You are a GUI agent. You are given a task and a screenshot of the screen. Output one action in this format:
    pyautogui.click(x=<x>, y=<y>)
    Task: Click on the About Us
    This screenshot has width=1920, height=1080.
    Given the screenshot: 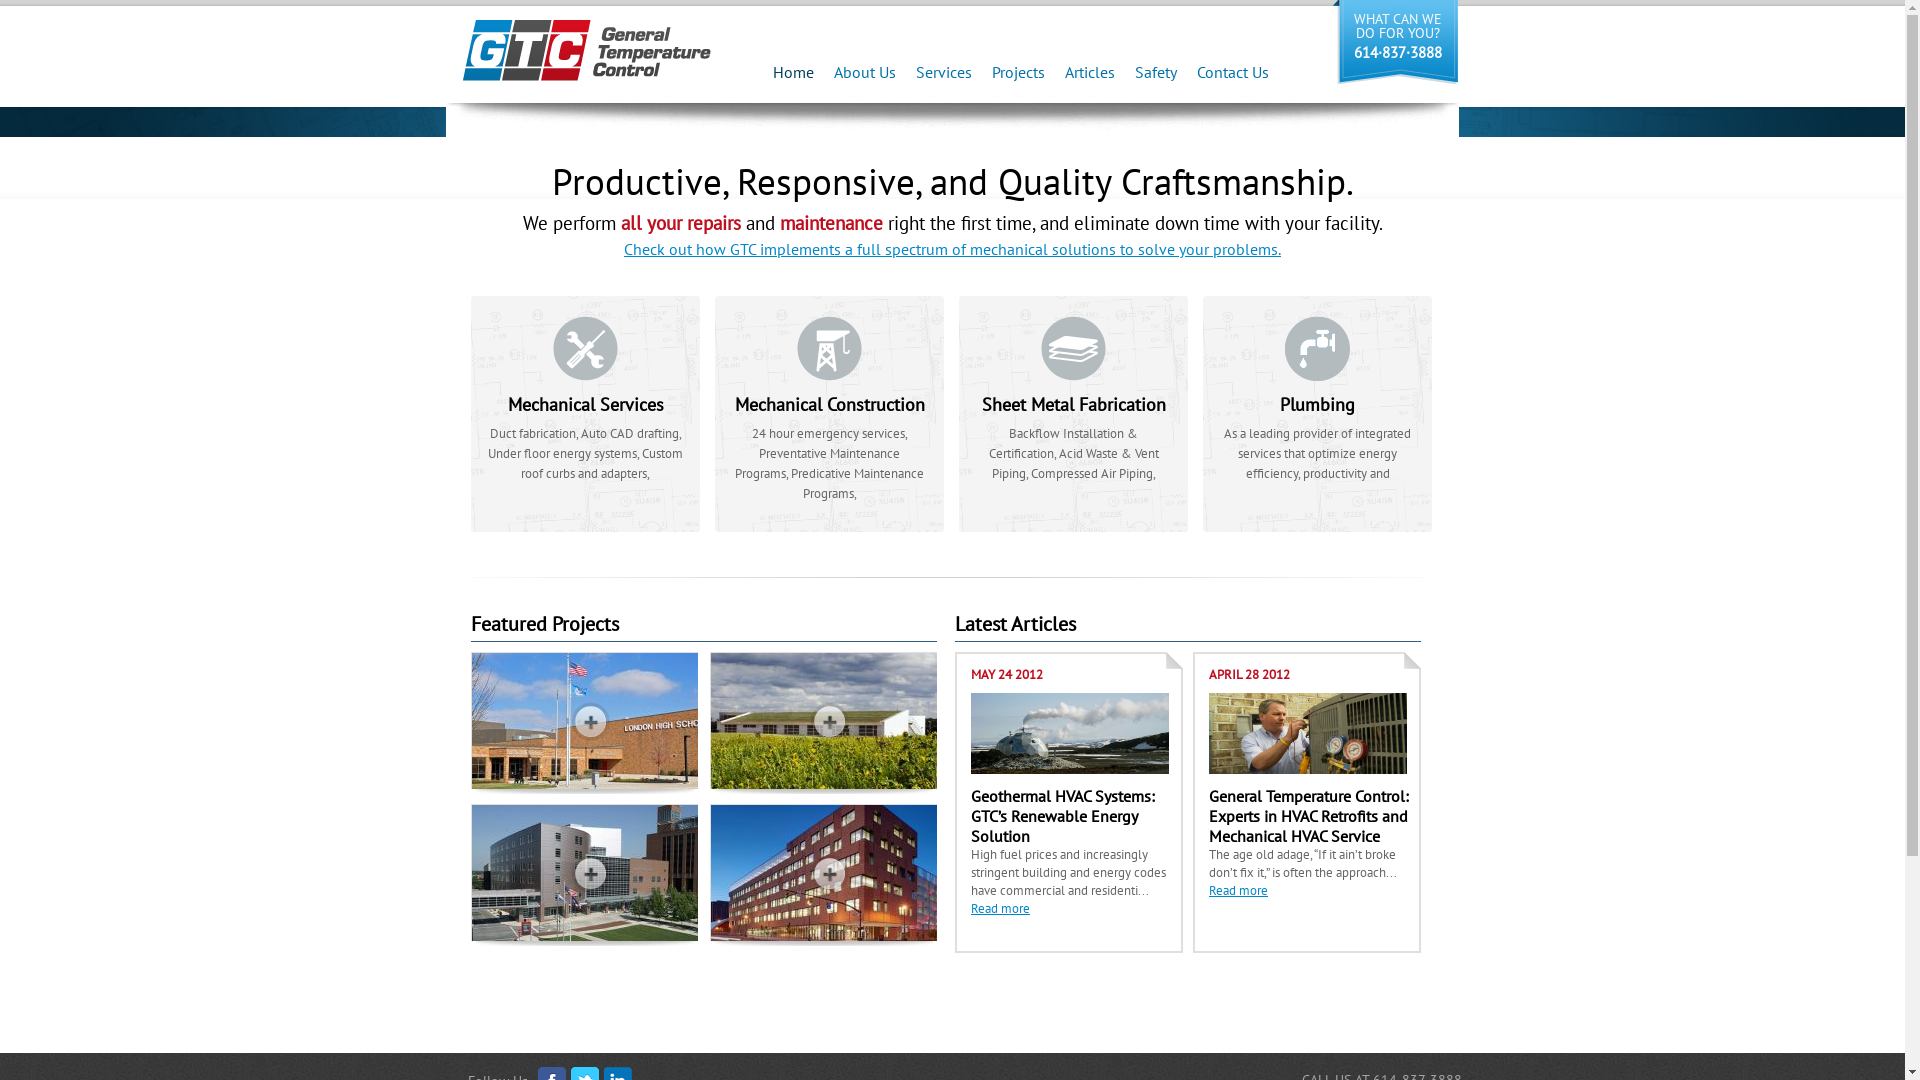 What is the action you would take?
    pyautogui.click(x=865, y=72)
    